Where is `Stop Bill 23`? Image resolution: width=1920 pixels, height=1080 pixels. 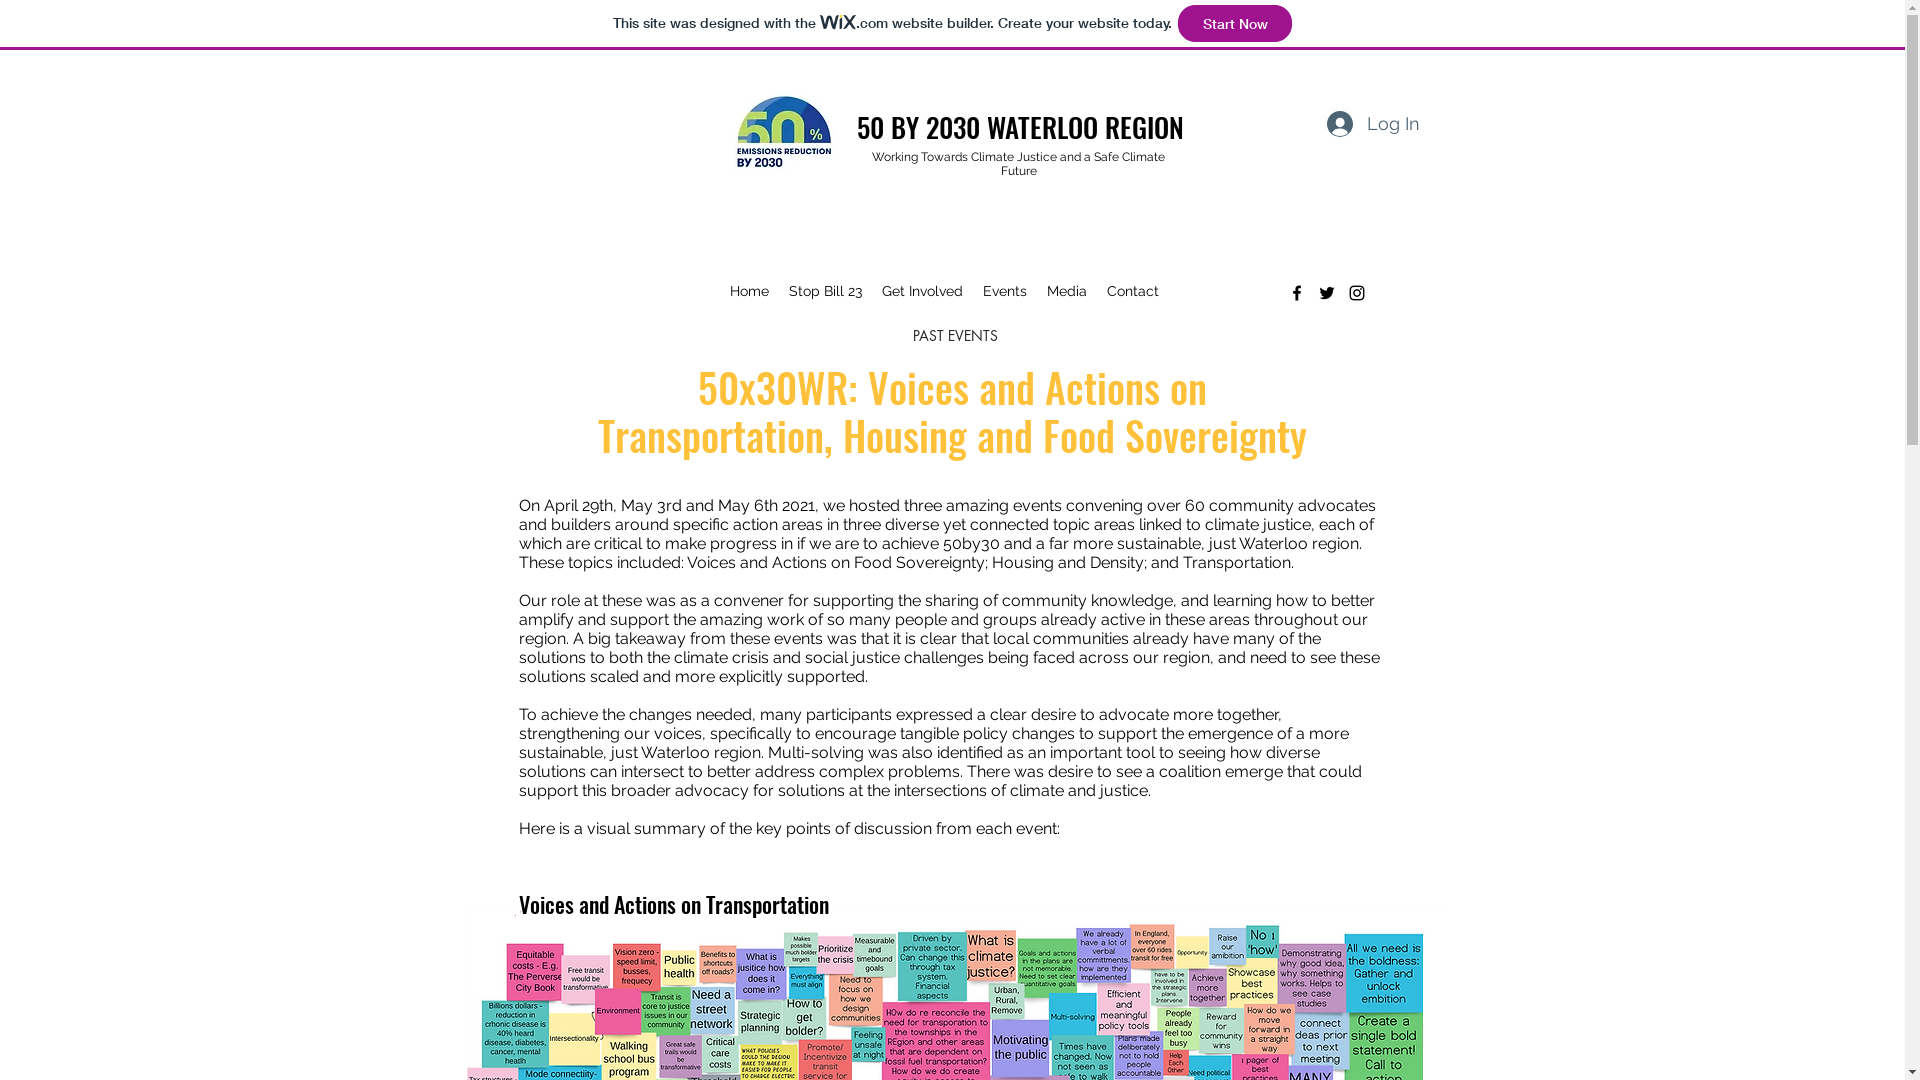 Stop Bill 23 is located at coordinates (824, 291).